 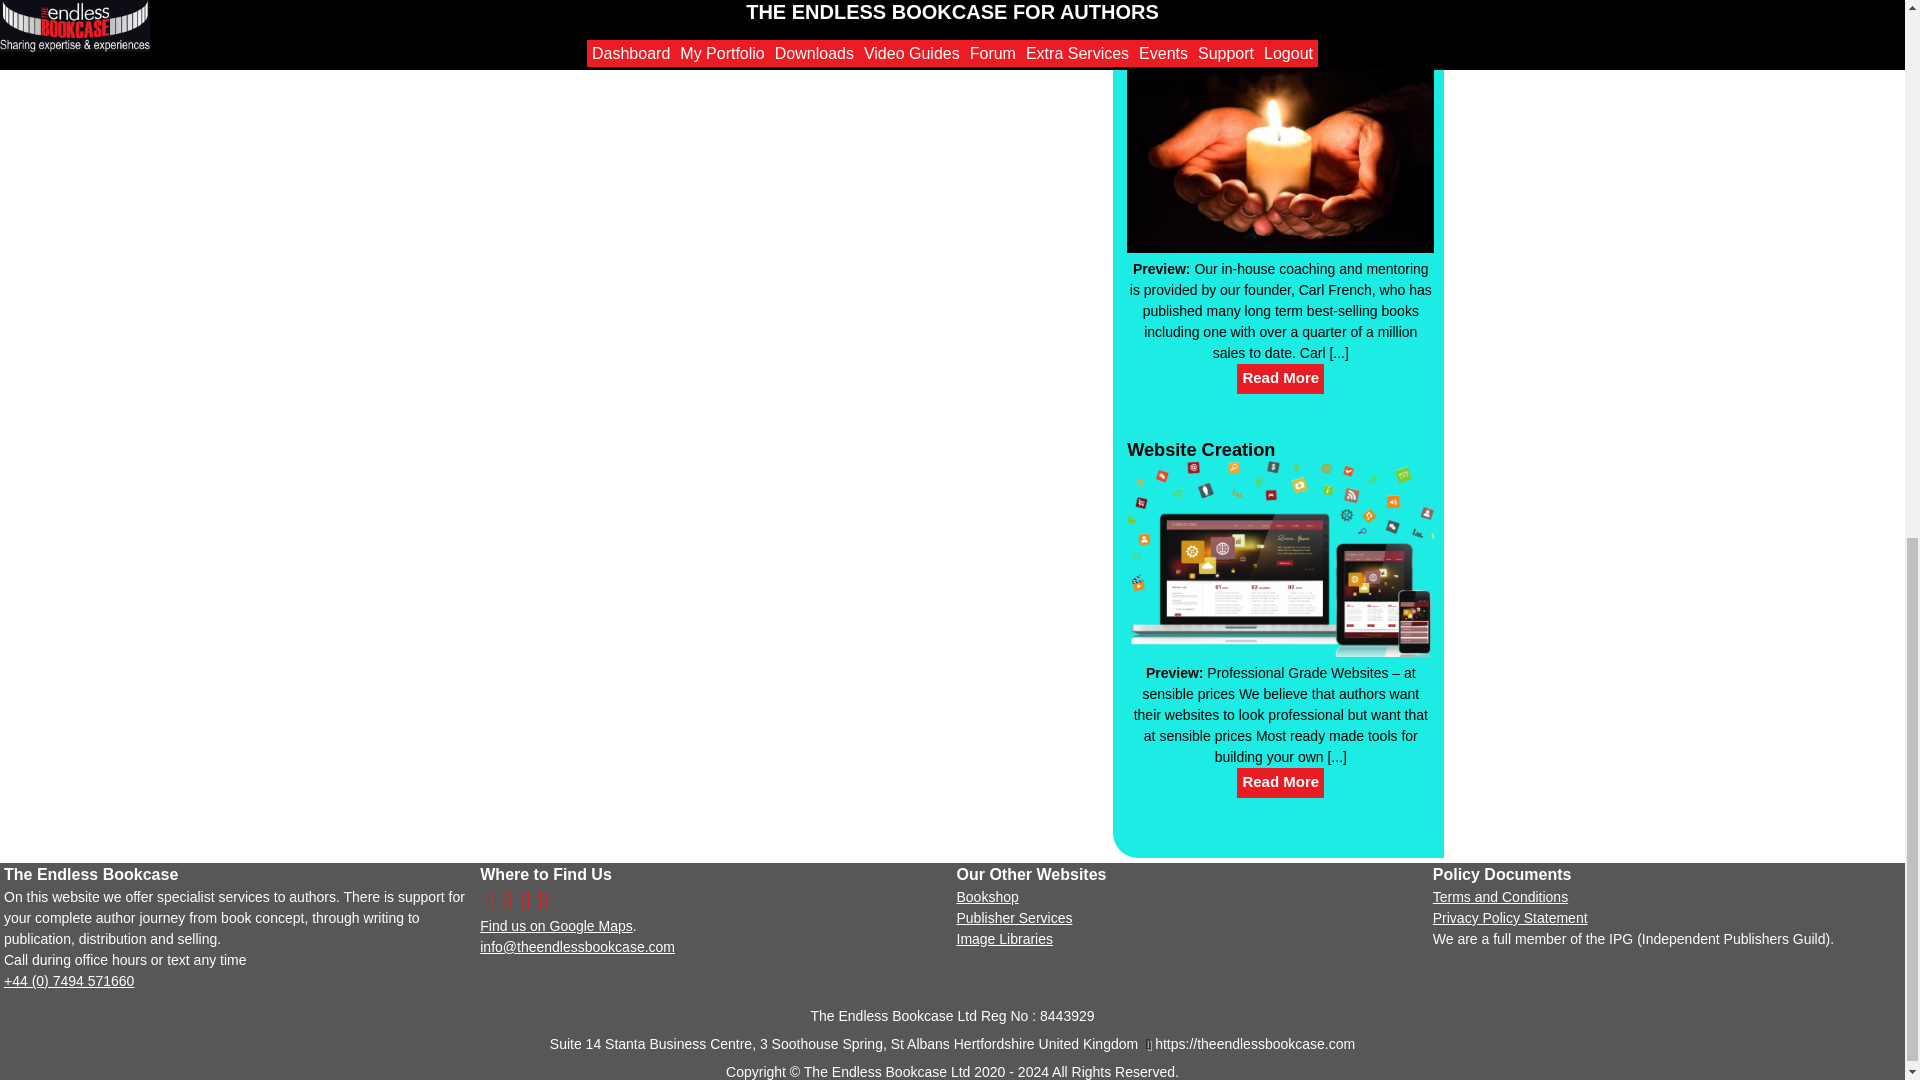 What do you see at coordinates (1500, 896) in the screenshot?
I see `Terms and Conditions` at bounding box center [1500, 896].